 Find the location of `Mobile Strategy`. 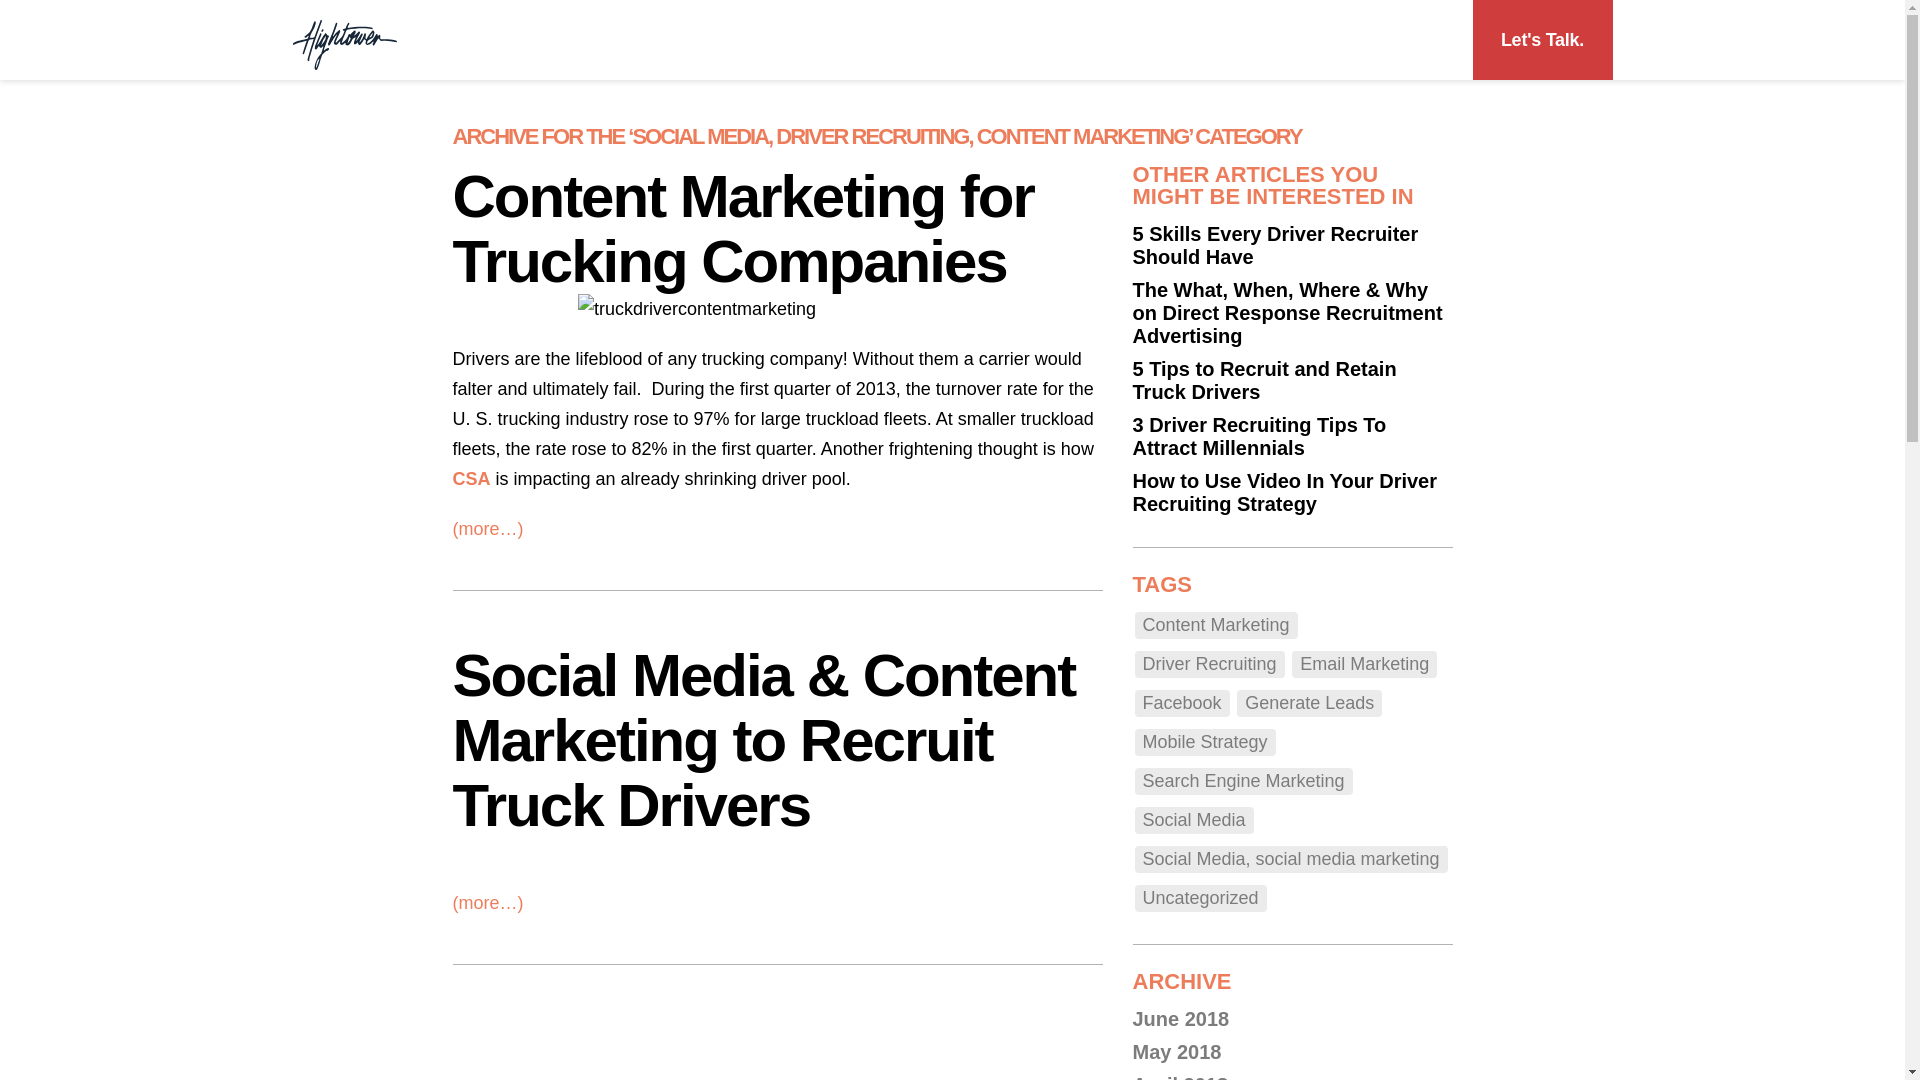

Mobile Strategy is located at coordinates (1204, 742).